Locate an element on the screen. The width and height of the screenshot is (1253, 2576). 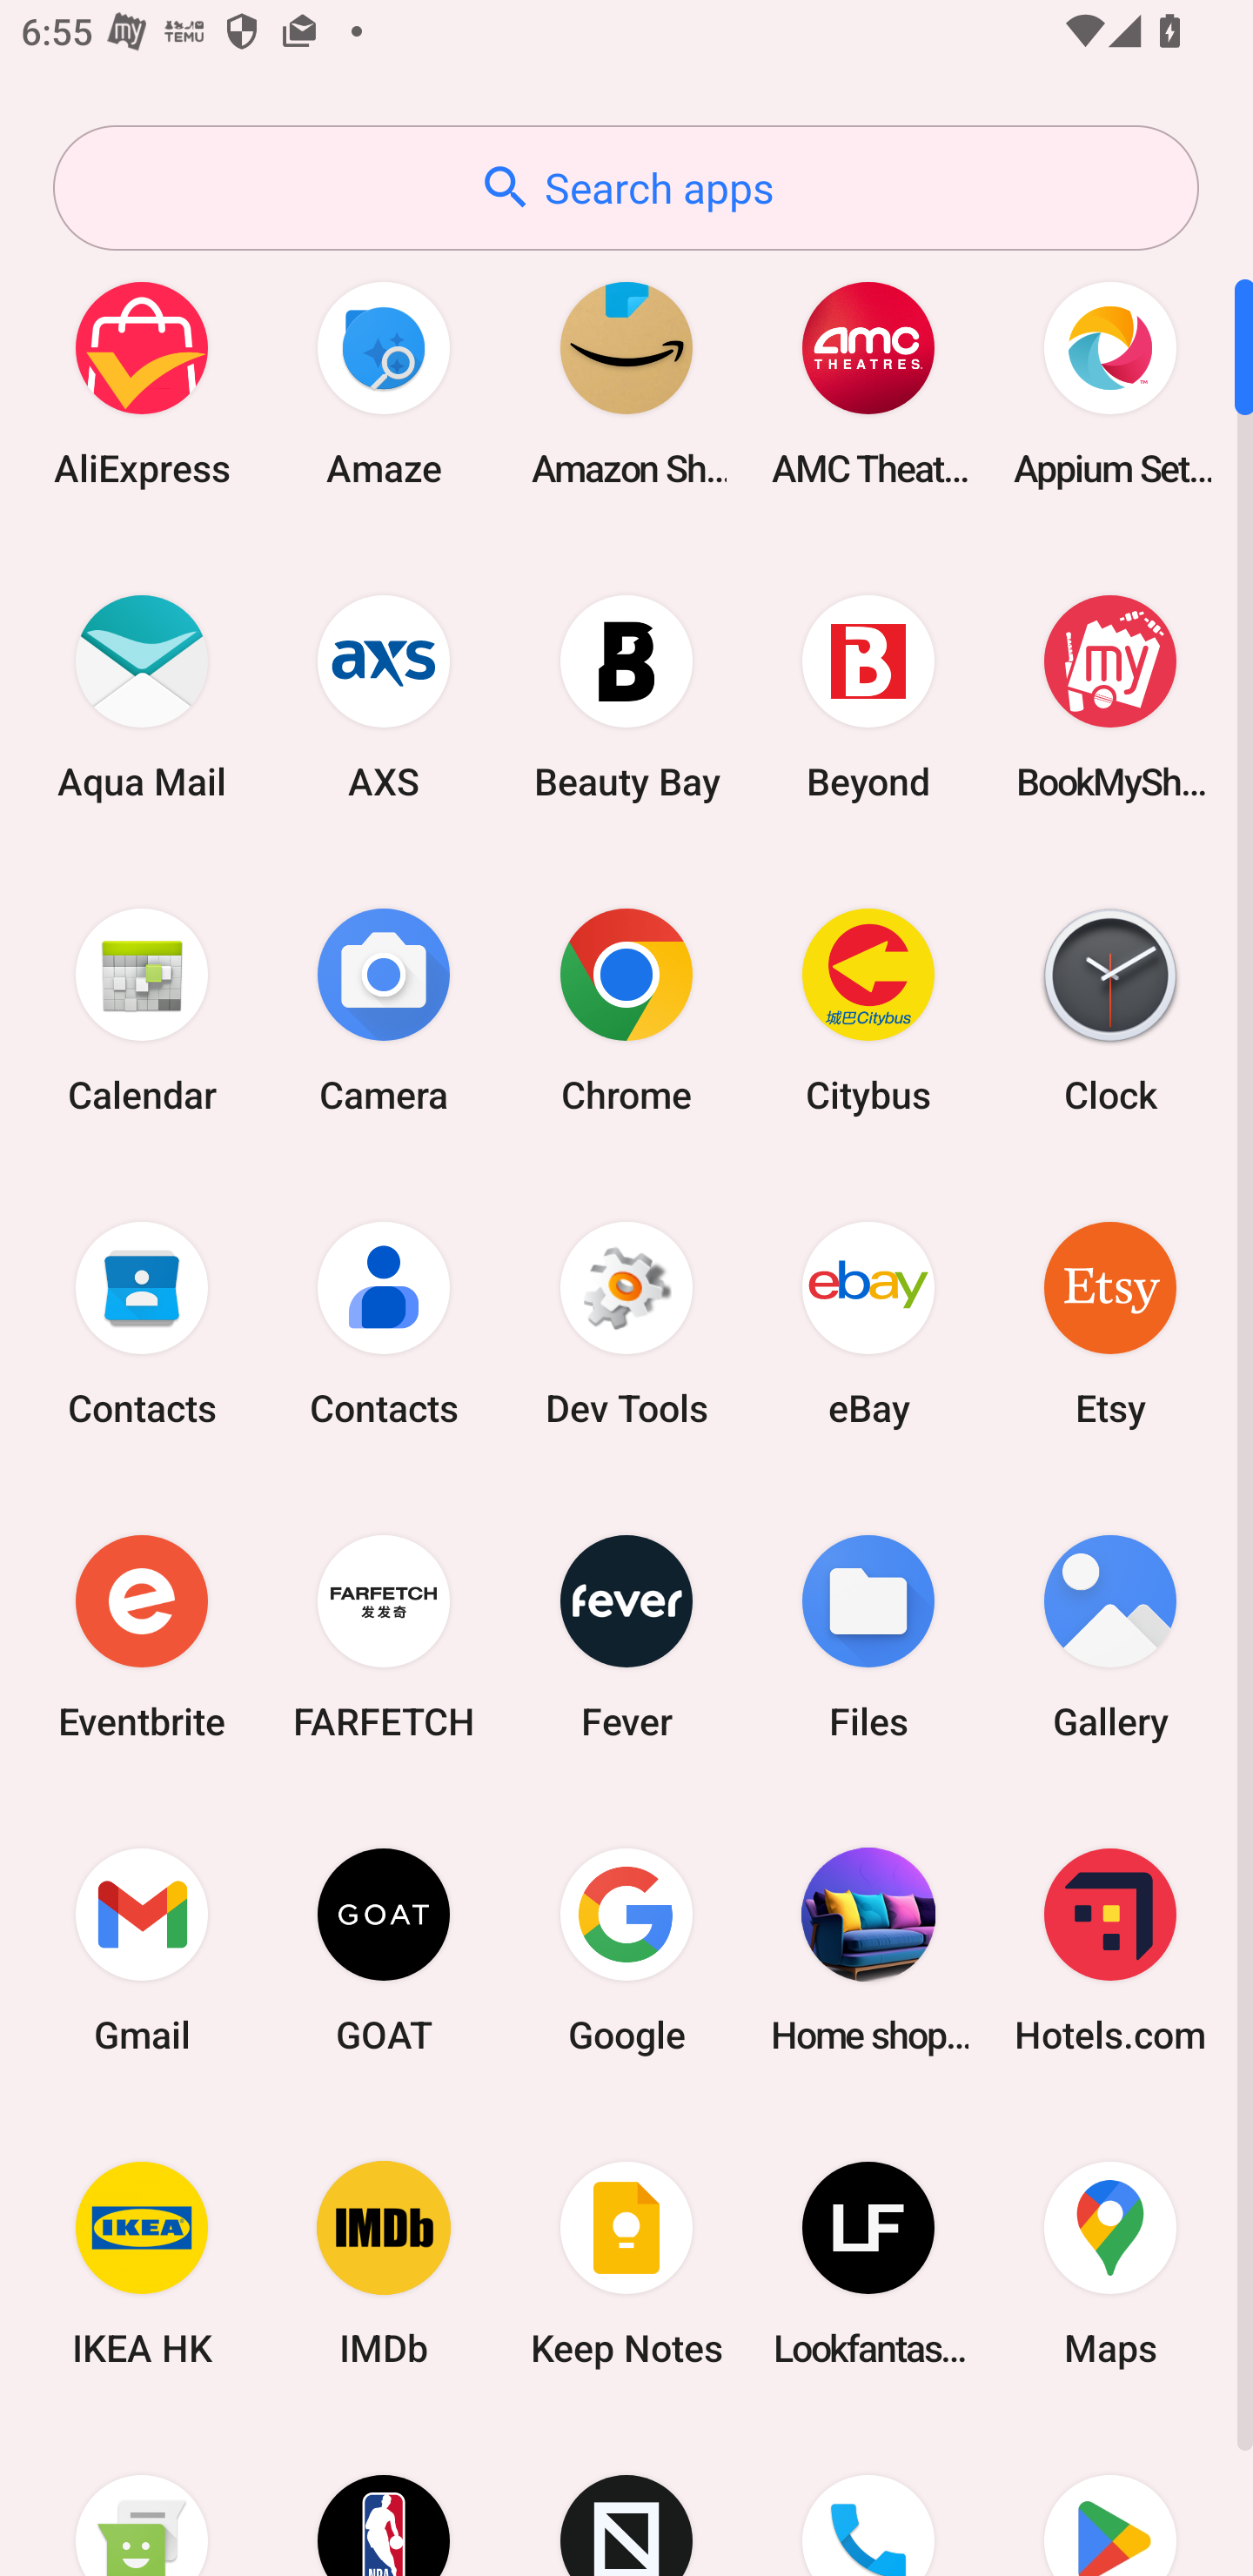
IMDb is located at coordinates (384, 2264).